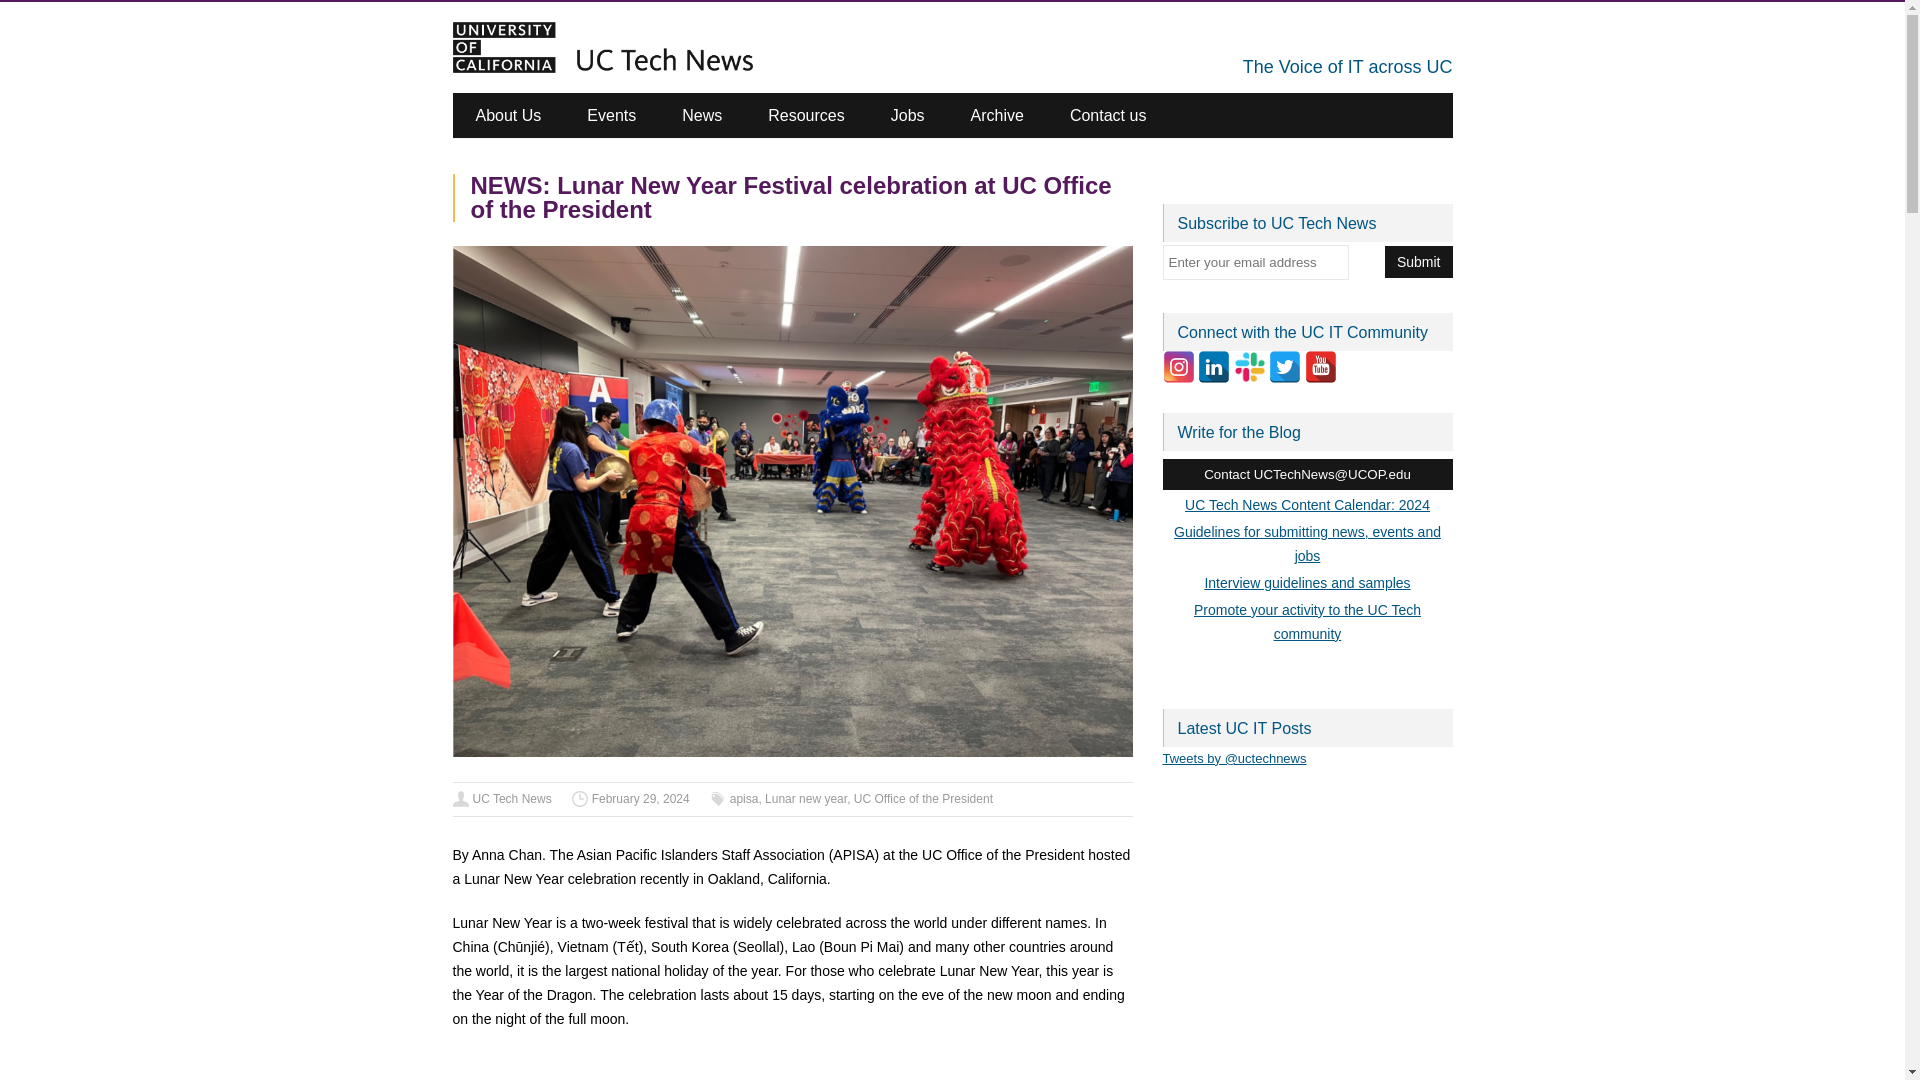  What do you see at coordinates (792, 1065) in the screenshot?
I see `2024 Lunar New Year Celebration at UCOP` at bounding box center [792, 1065].